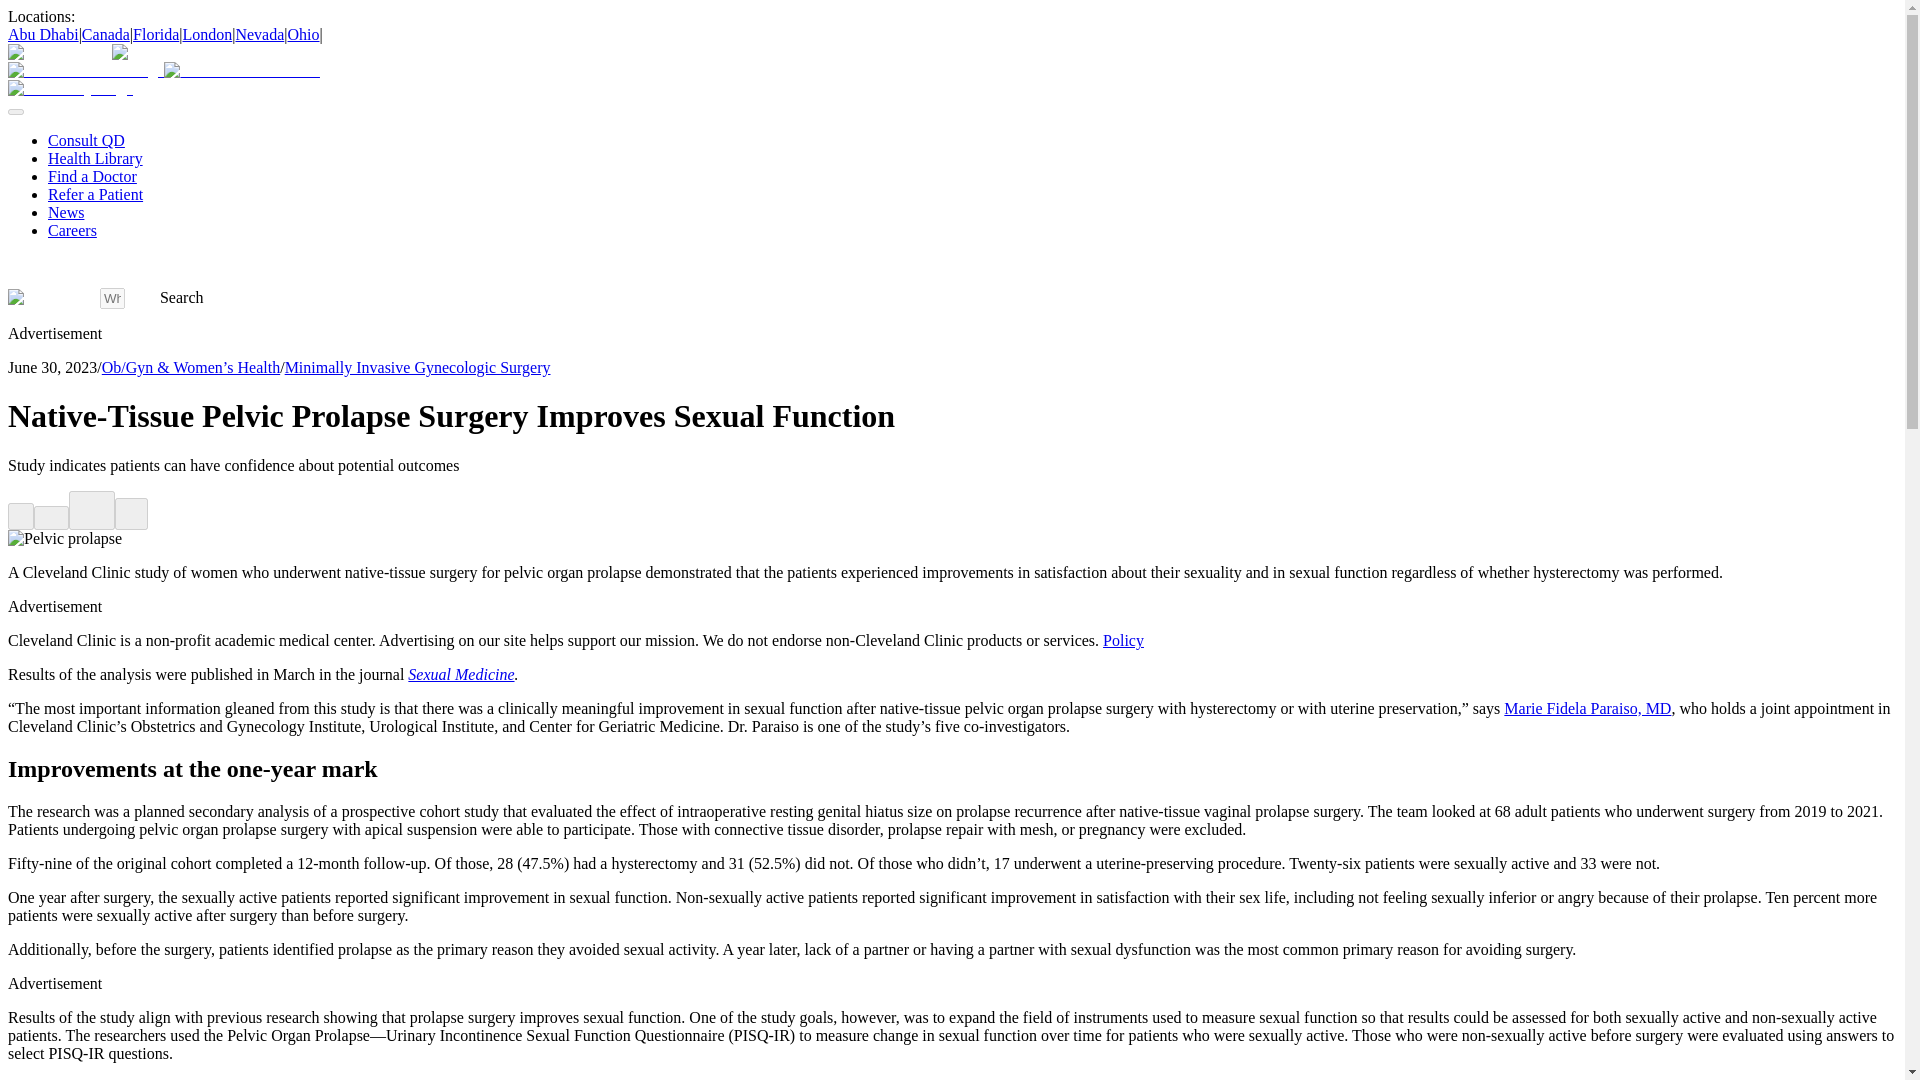 The image size is (1920, 1080). What do you see at coordinates (106, 34) in the screenshot?
I see `Canada` at bounding box center [106, 34].